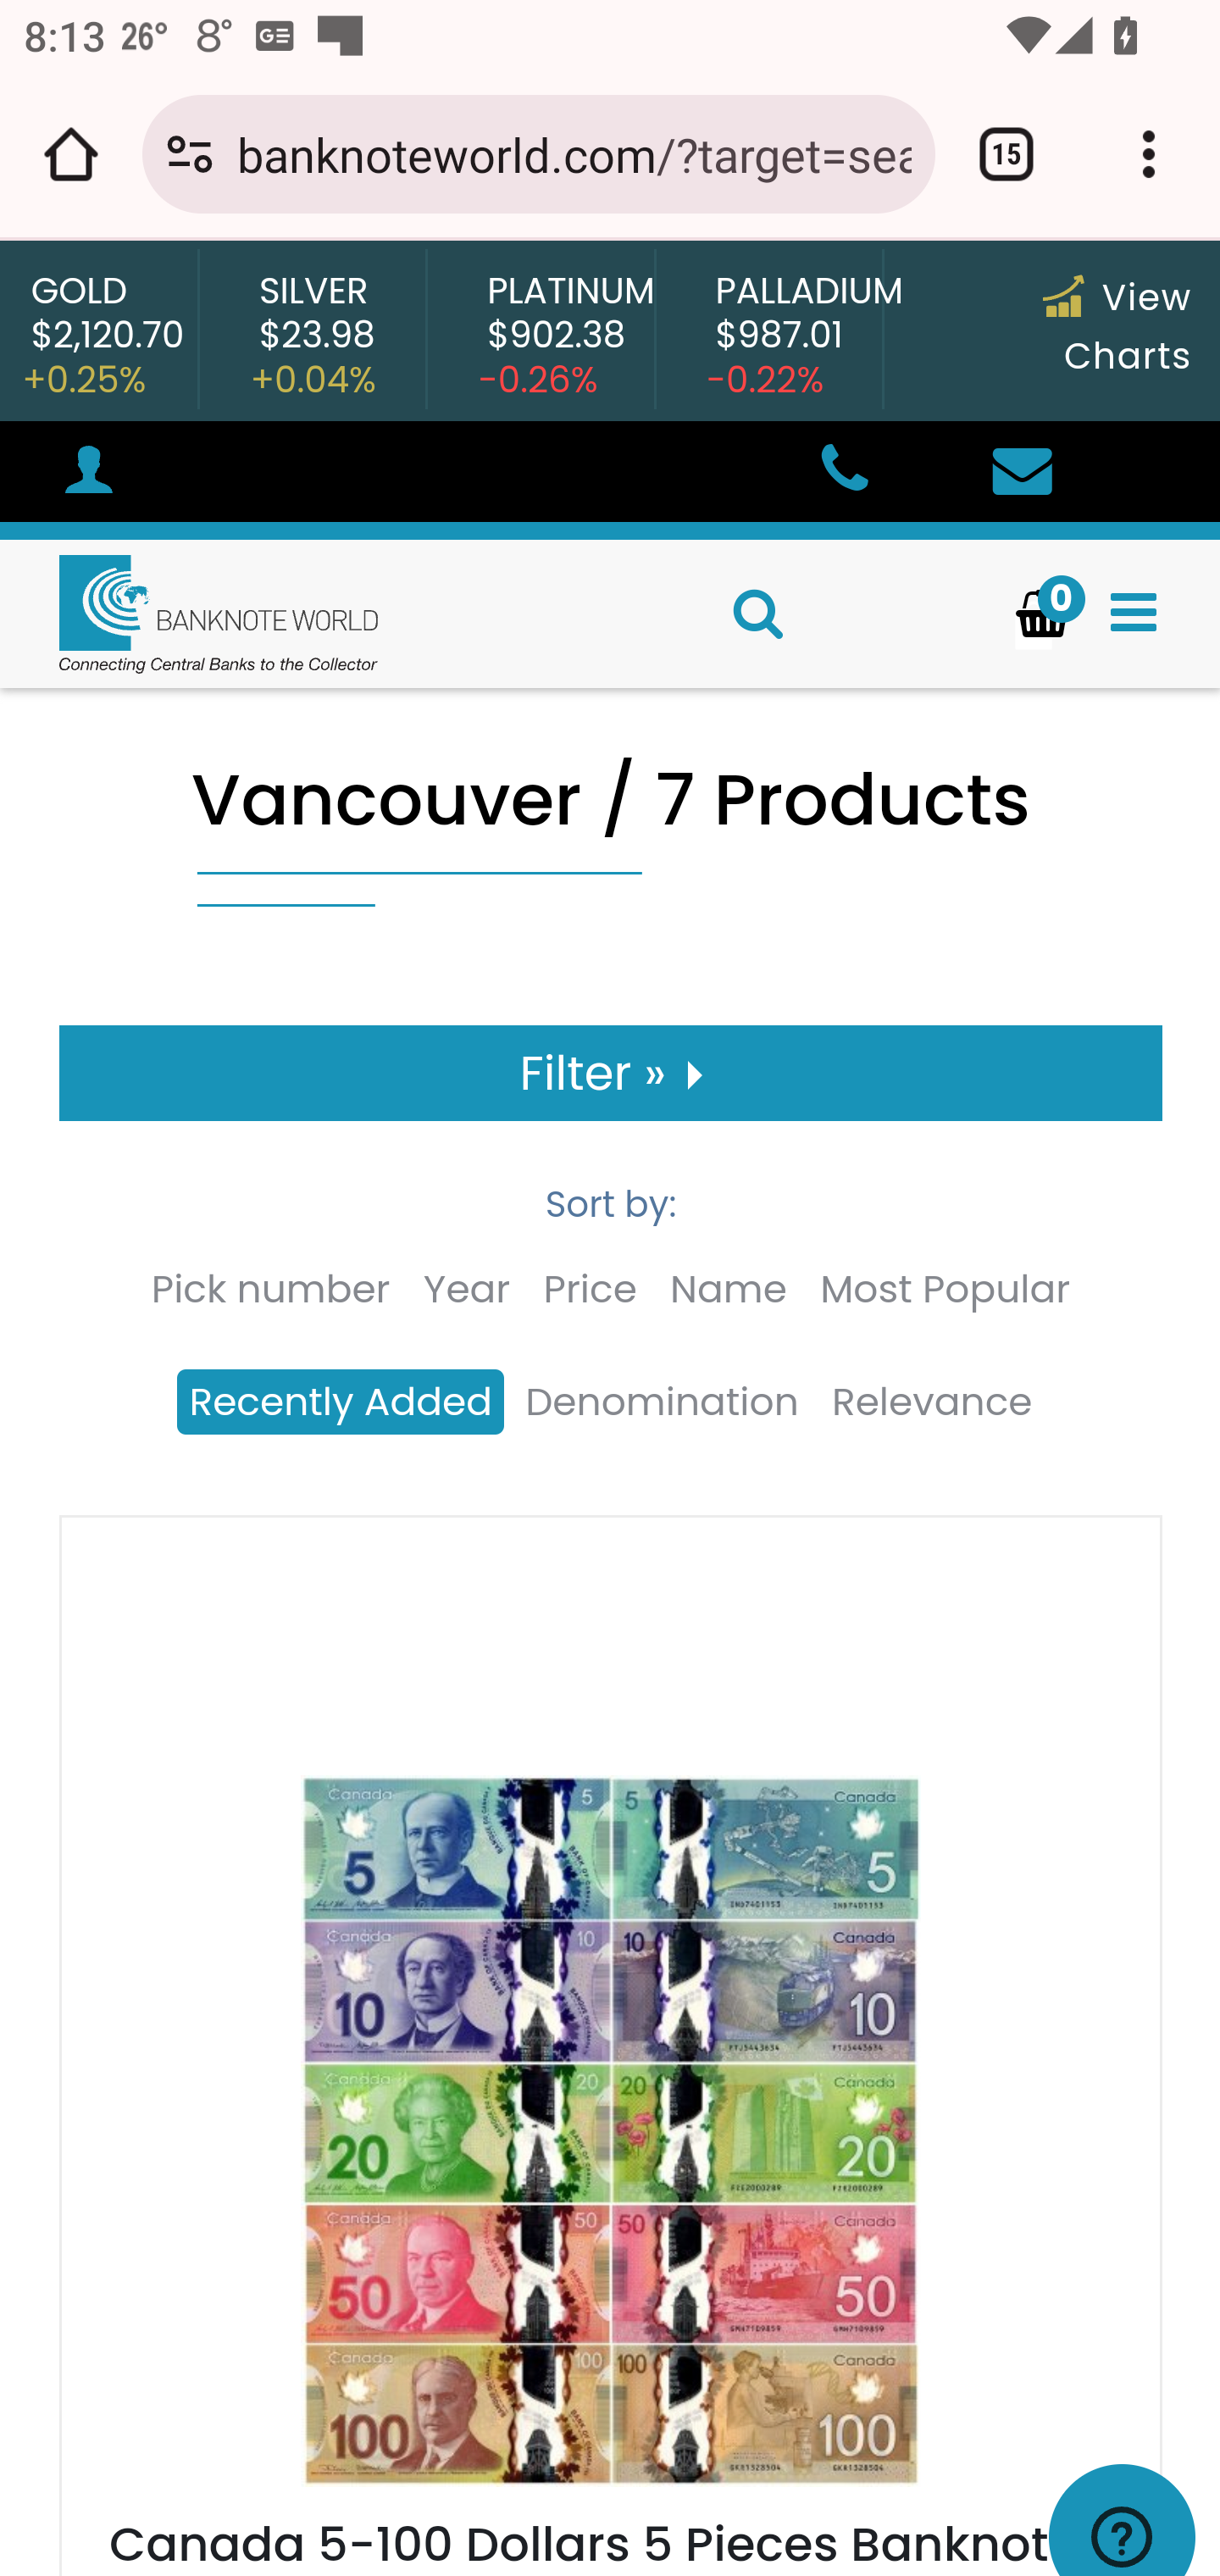 The height and width of the screenshot is (2576, 1220). I want to click on Relevance, so click(932, 1402).